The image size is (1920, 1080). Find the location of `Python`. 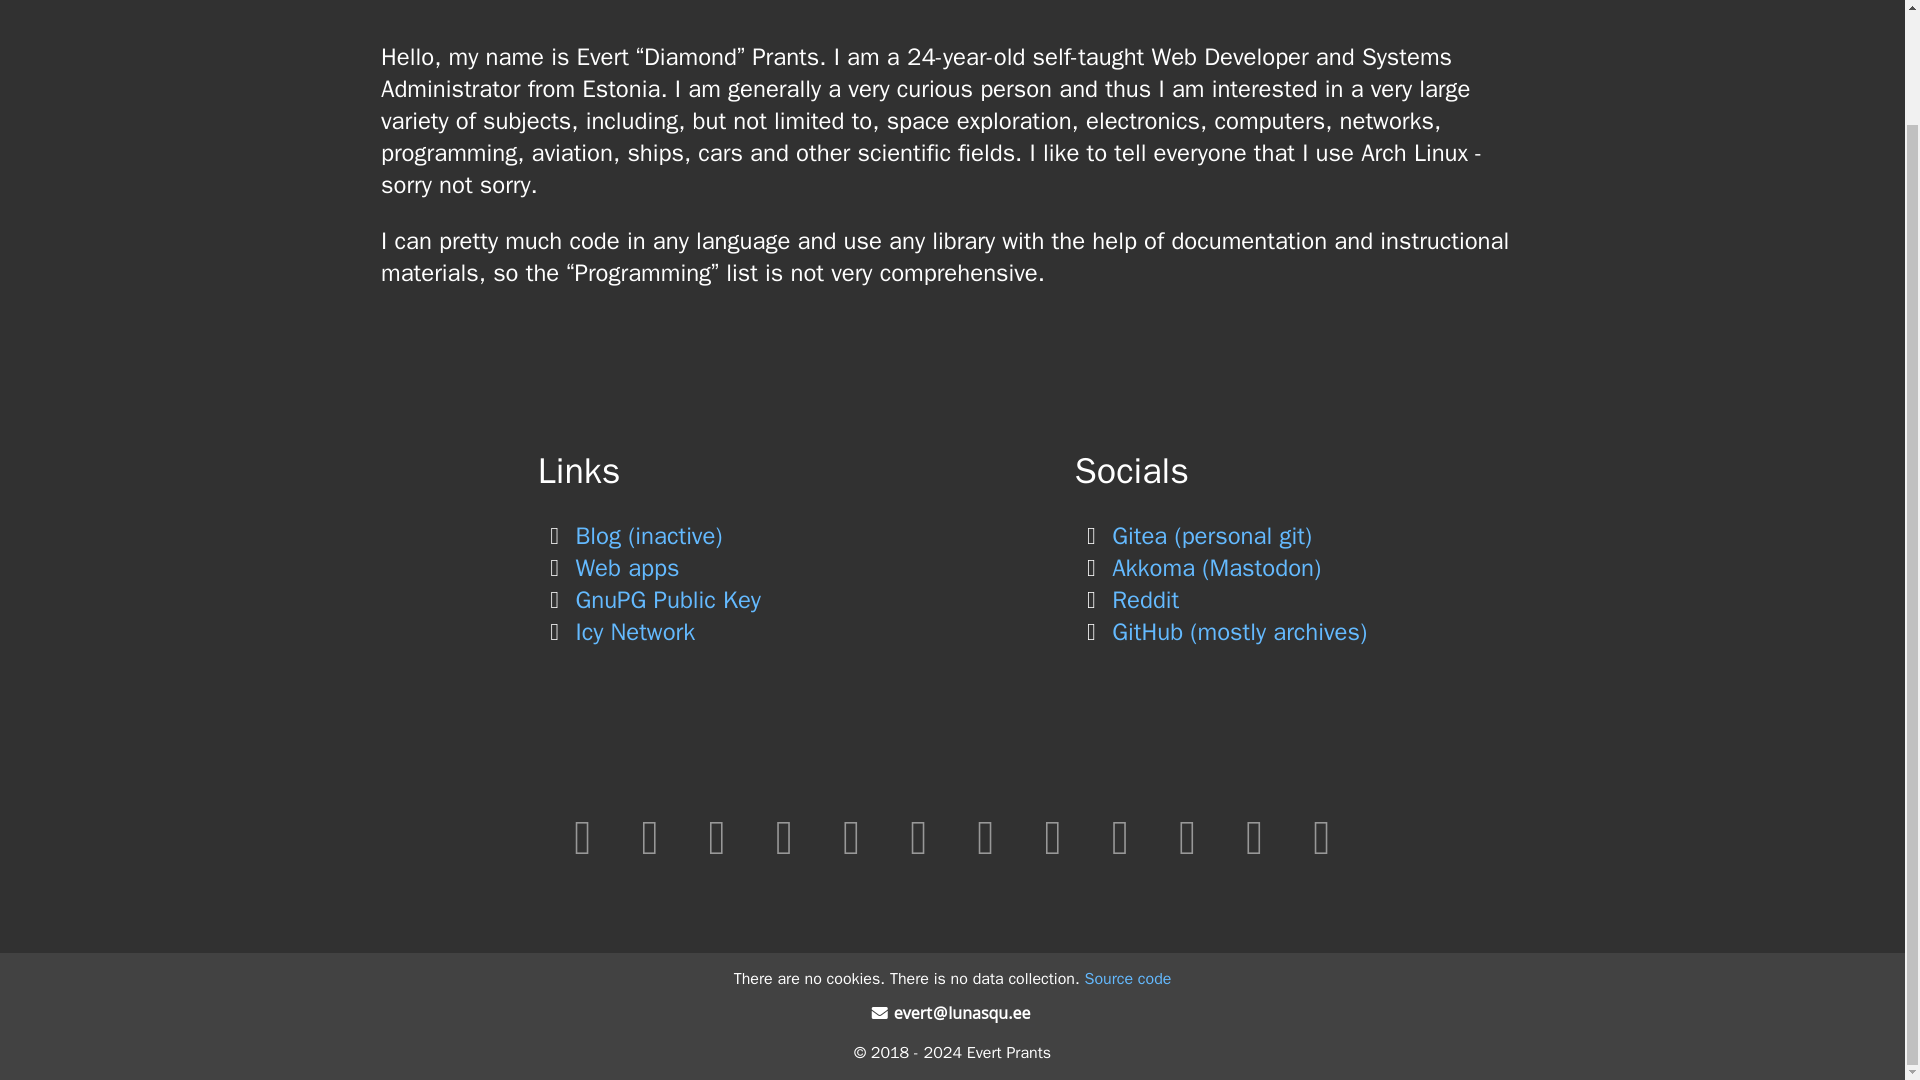

Python is located at coordinates (1254, 838).